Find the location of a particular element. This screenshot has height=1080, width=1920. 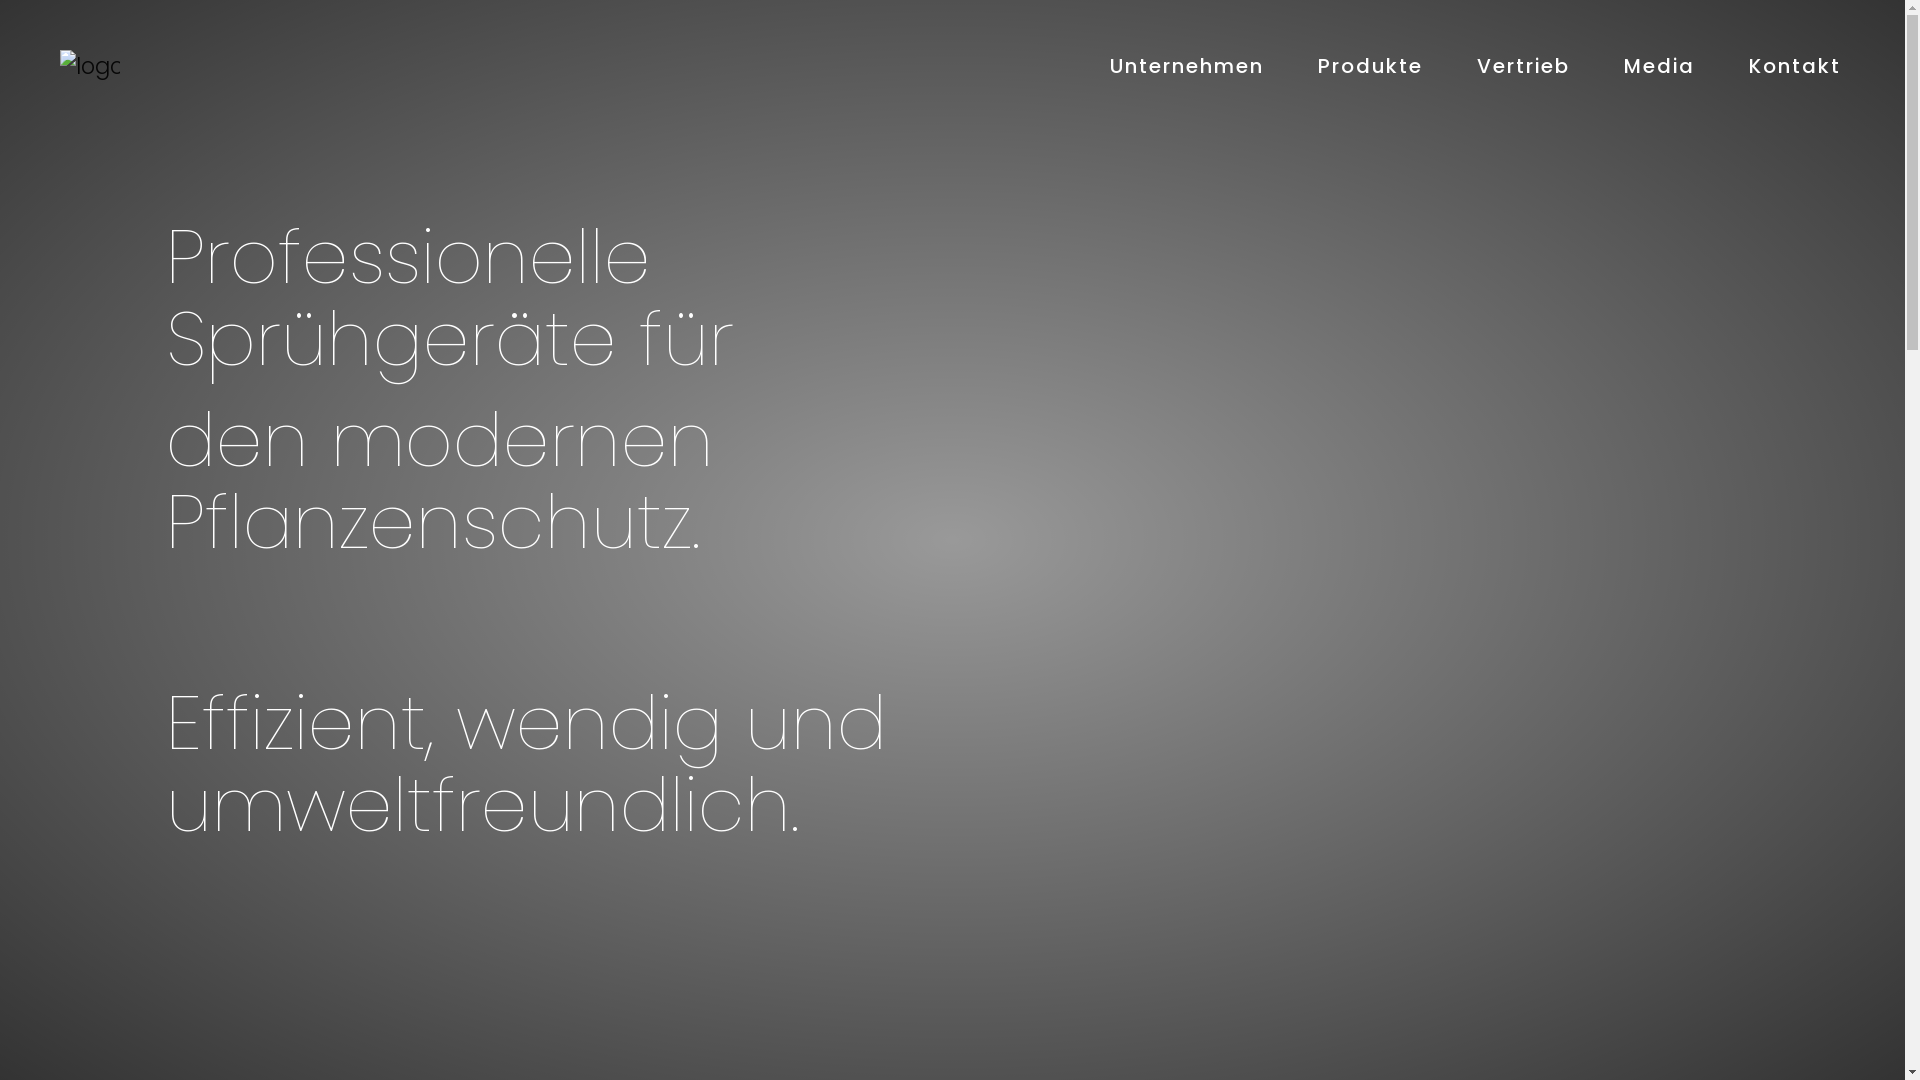

logo is located at coordinates (90, 67).